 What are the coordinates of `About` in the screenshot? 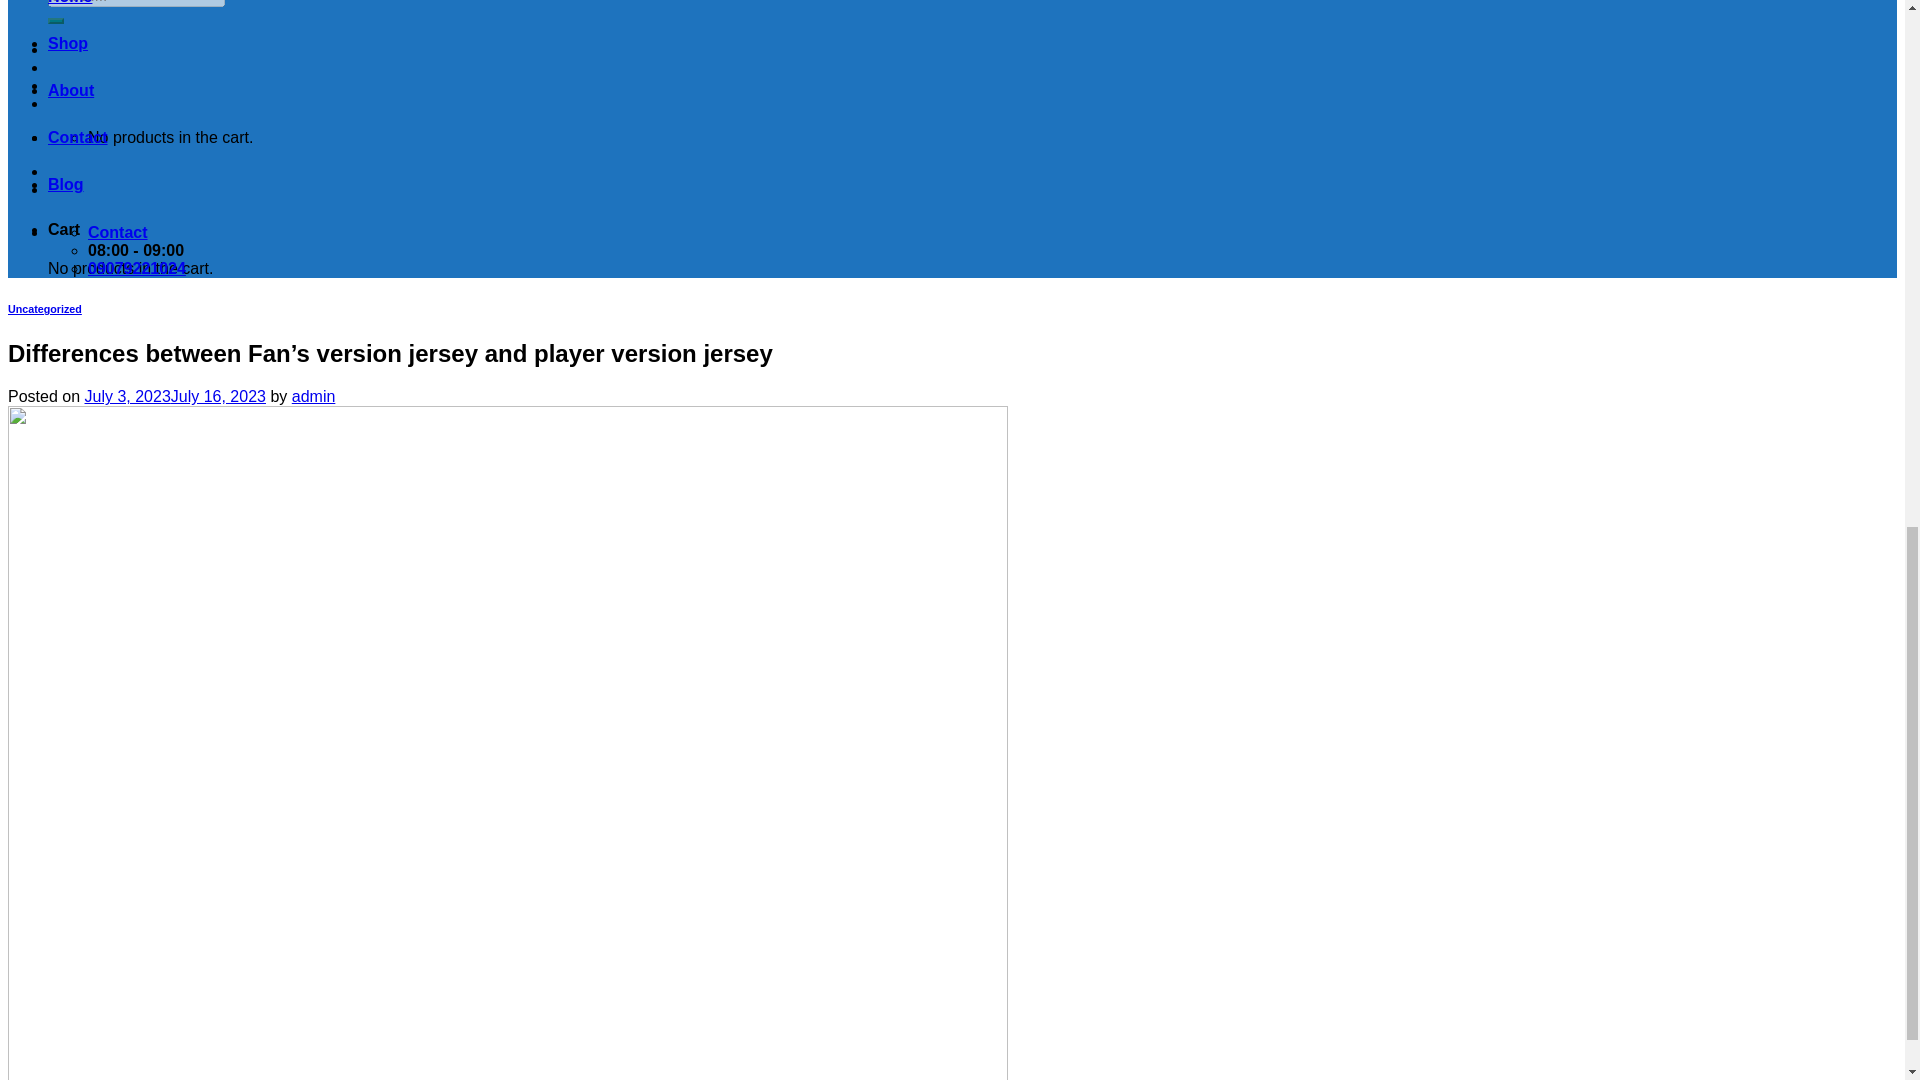 It's located at (71, 90).